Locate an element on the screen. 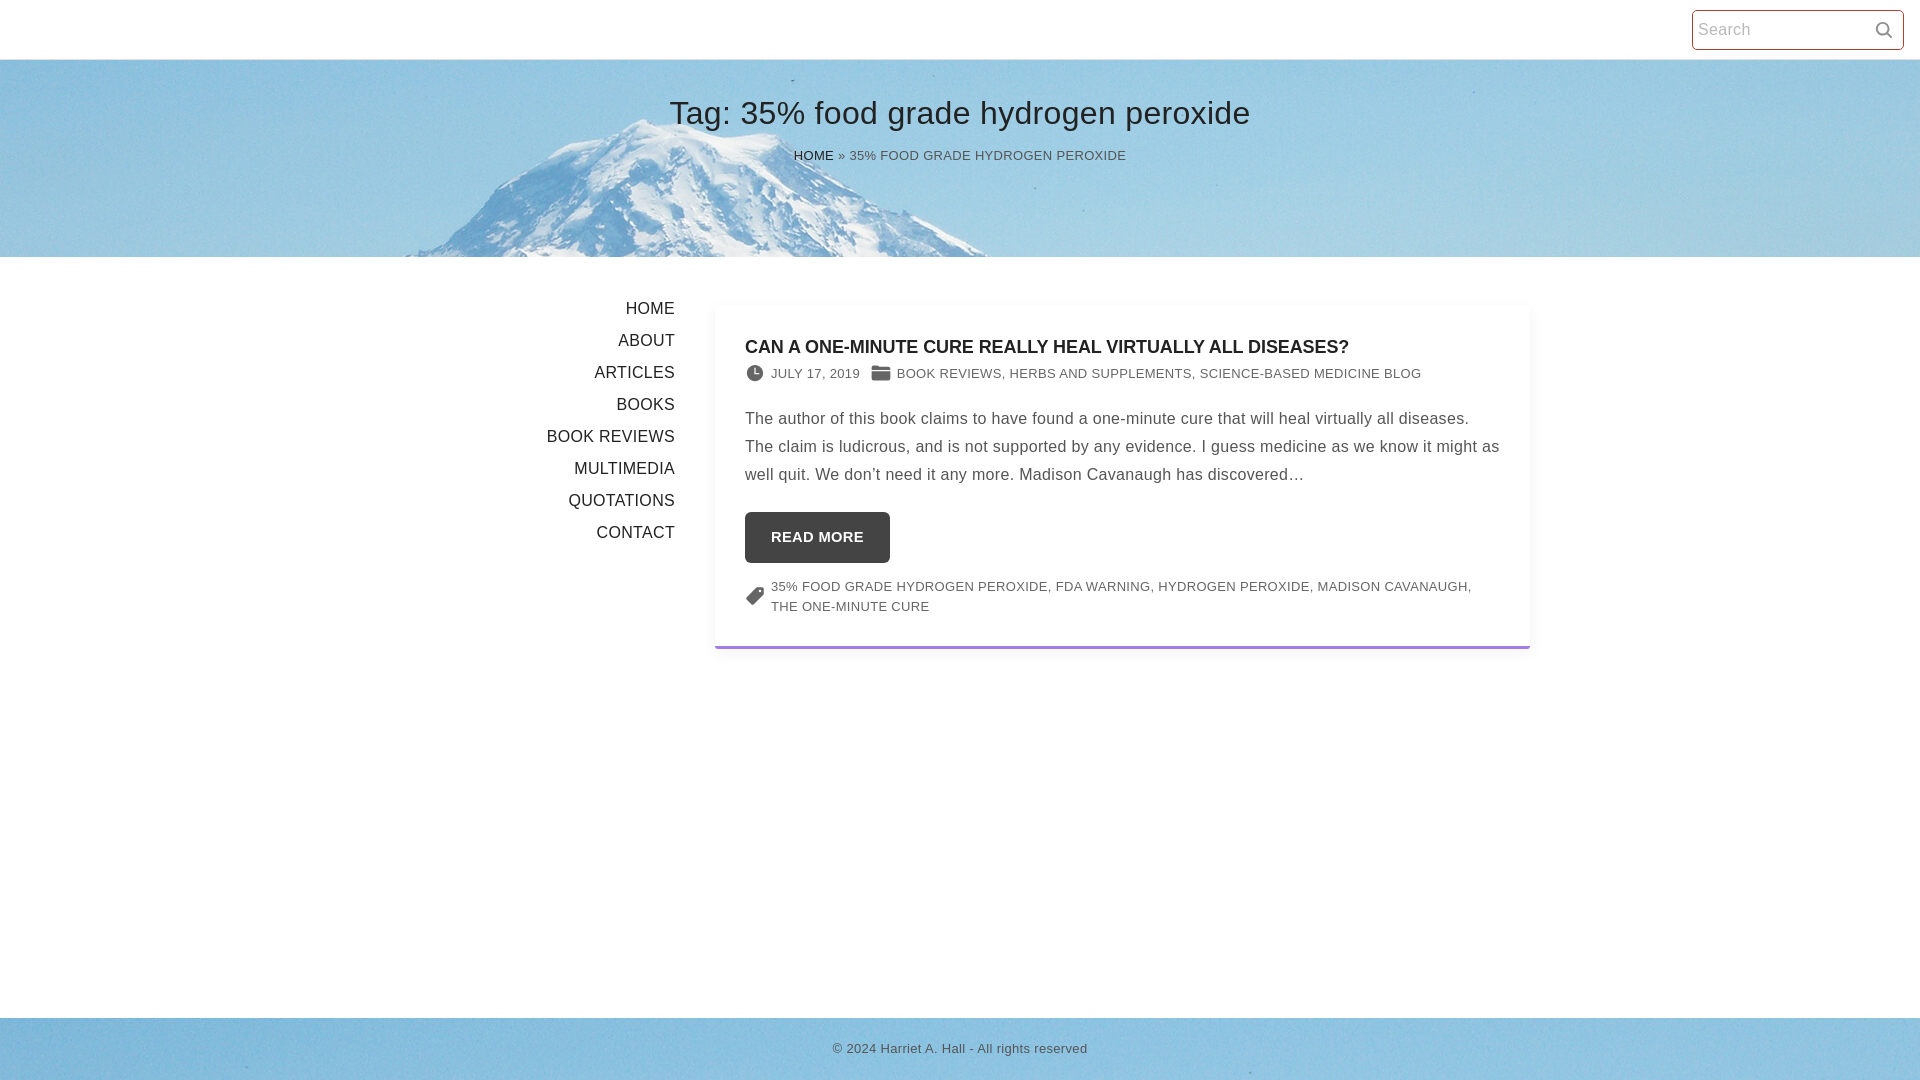 The width and height of the screenshot is (1920, 1080). HYDROGEN PEROXIDE is located at coordinates (1233, 586).